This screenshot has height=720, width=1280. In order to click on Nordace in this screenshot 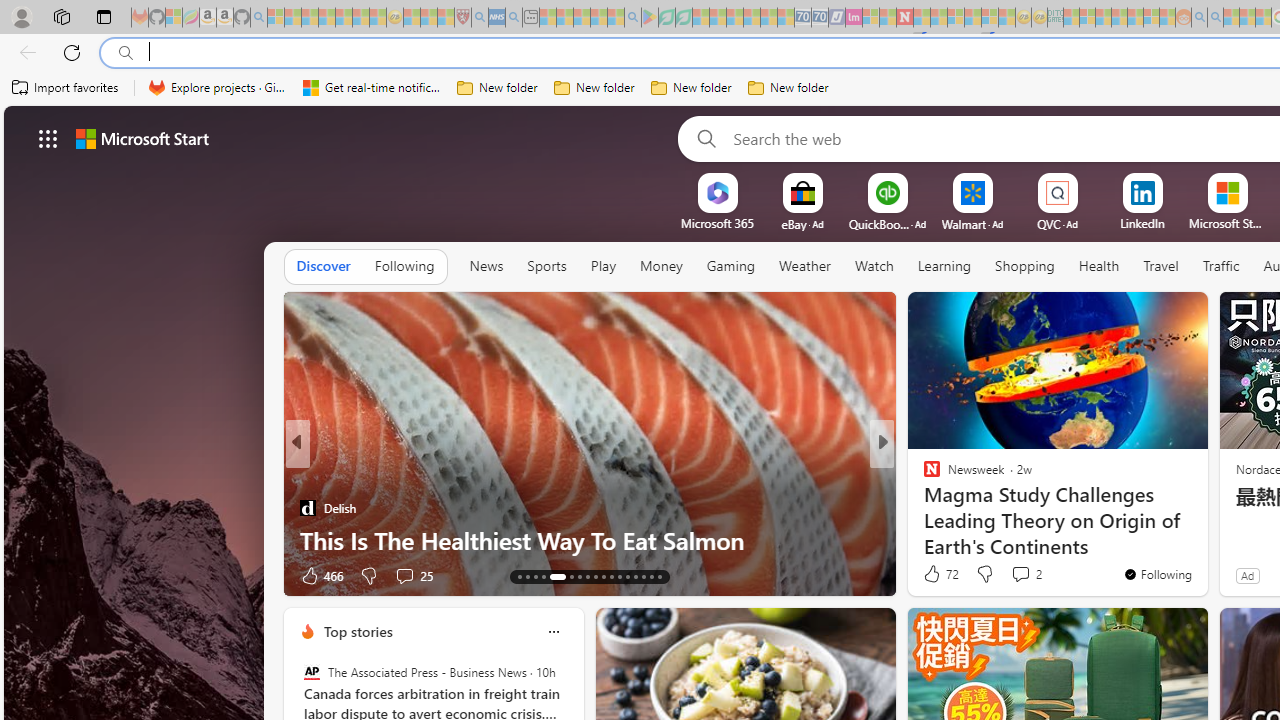, I will do `click(938, 476)`.